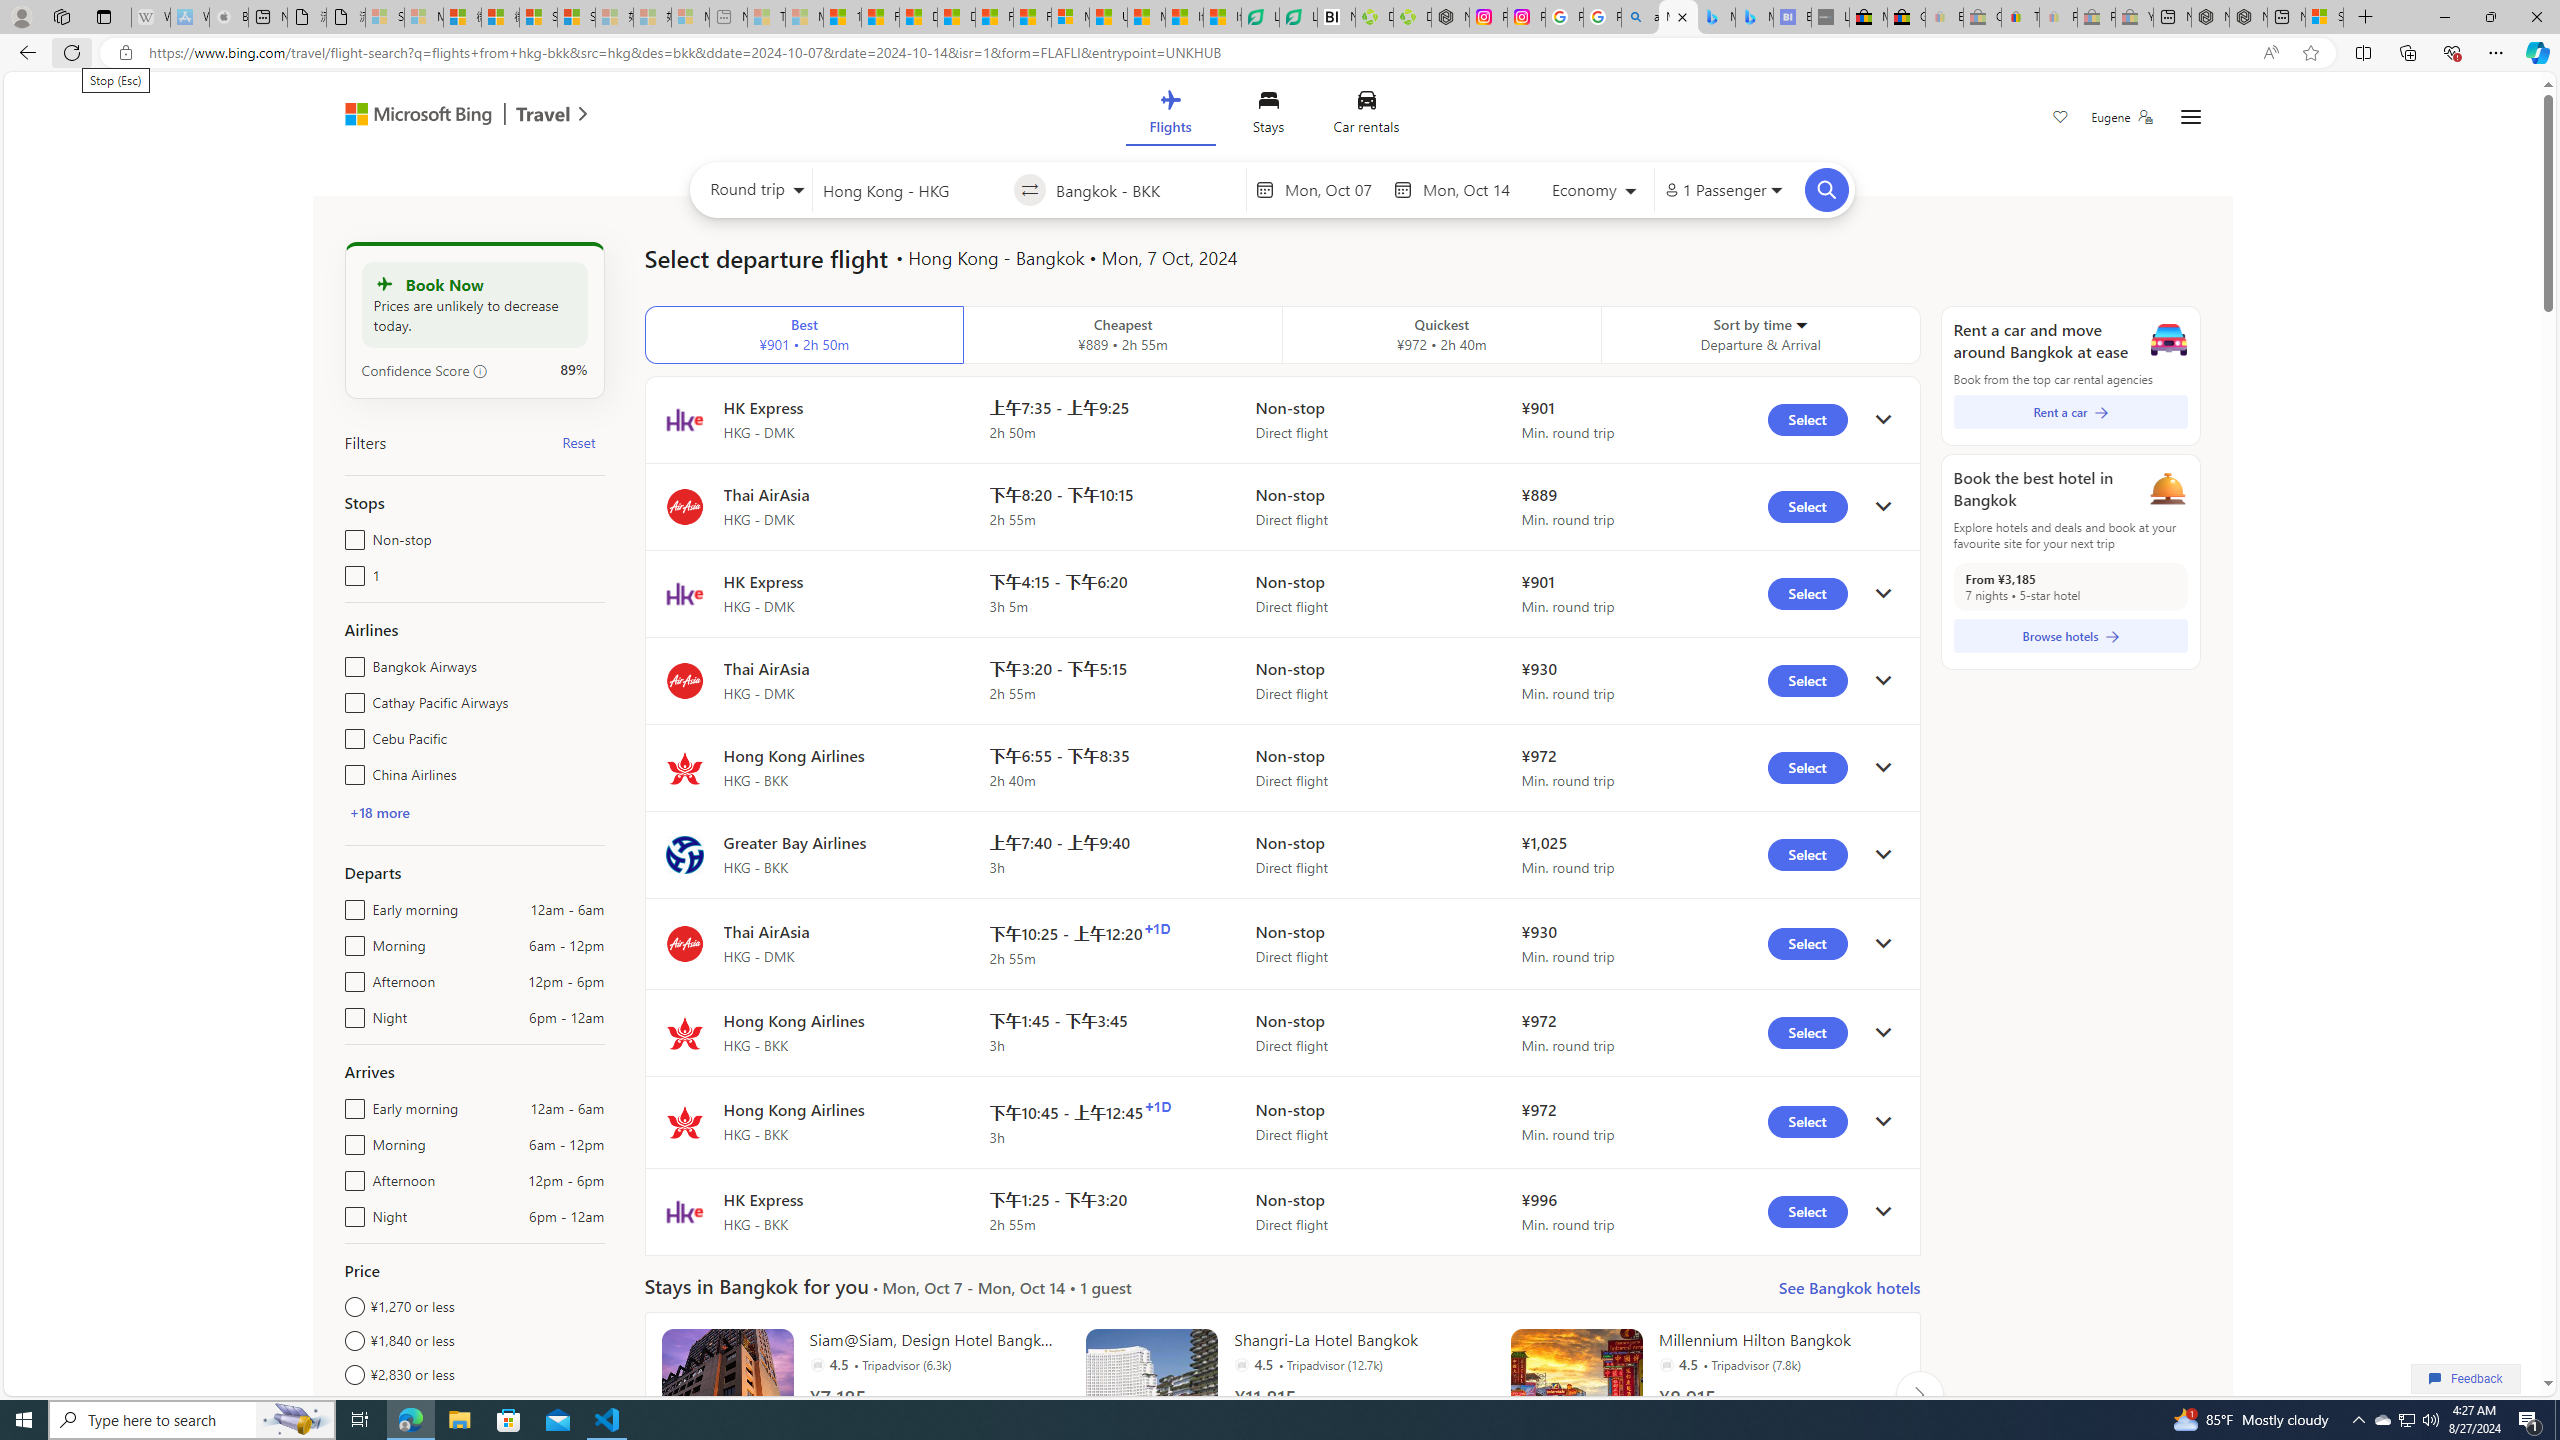  What do you see at coordinates (1918, 1394) in the screenshot?
I see `Click to scroll right` at bounding box center [1918, 1394].